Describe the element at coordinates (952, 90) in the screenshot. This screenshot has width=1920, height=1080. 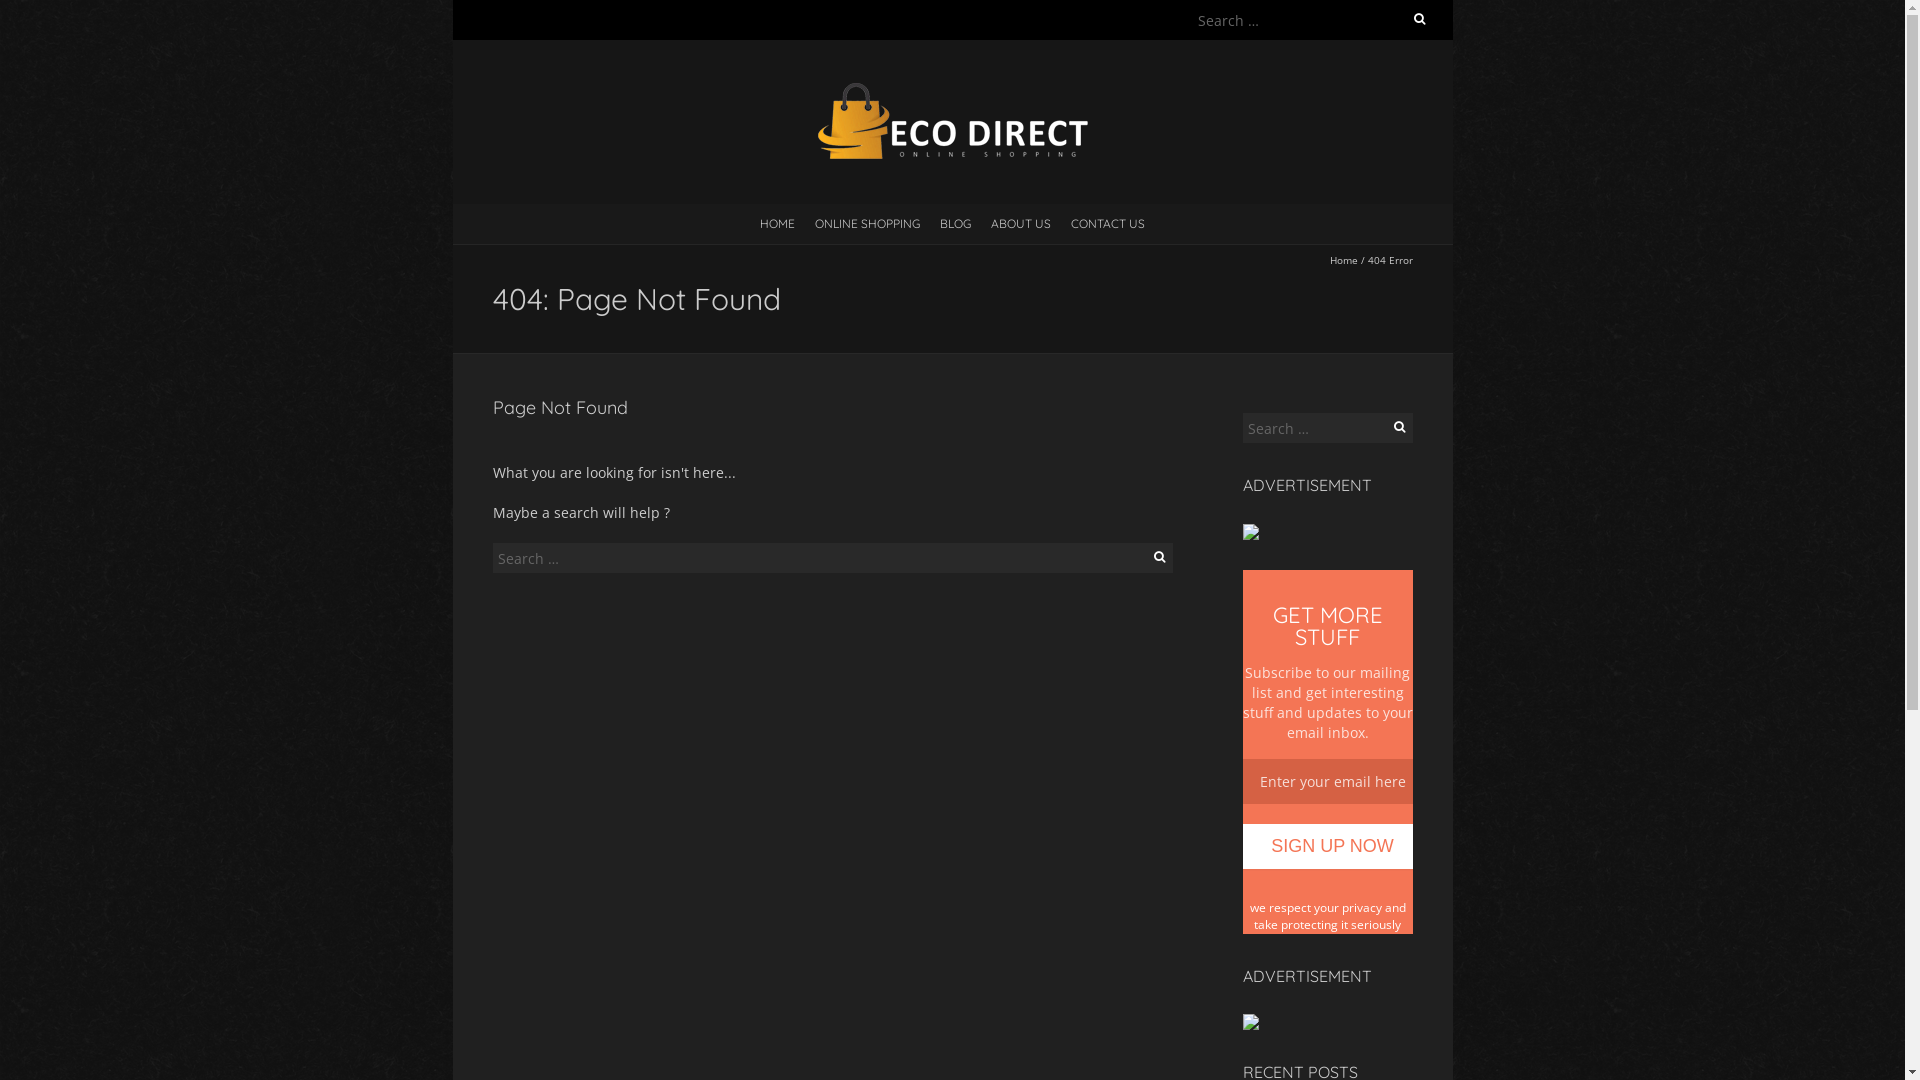
I see `Eco Direct` at that location.